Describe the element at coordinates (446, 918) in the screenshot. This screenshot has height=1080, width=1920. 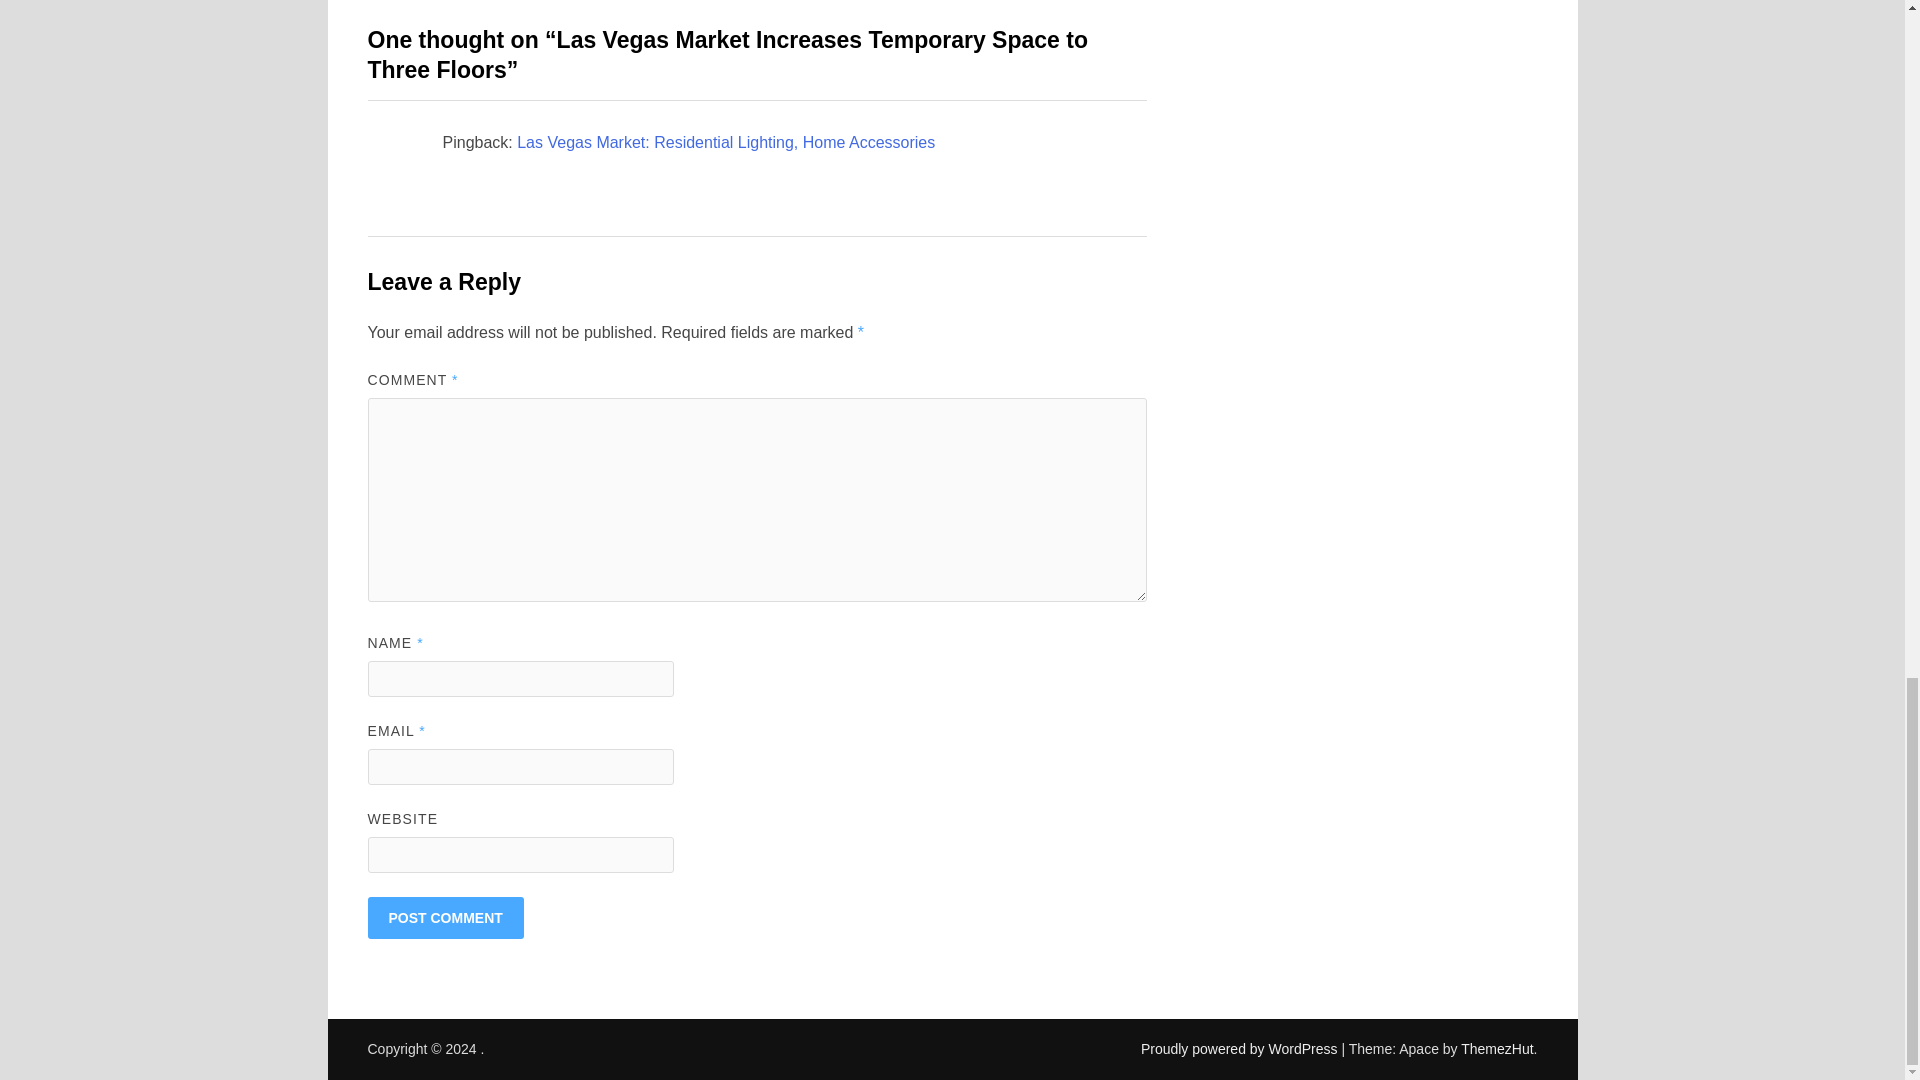
I see `Post Comment` at that location.